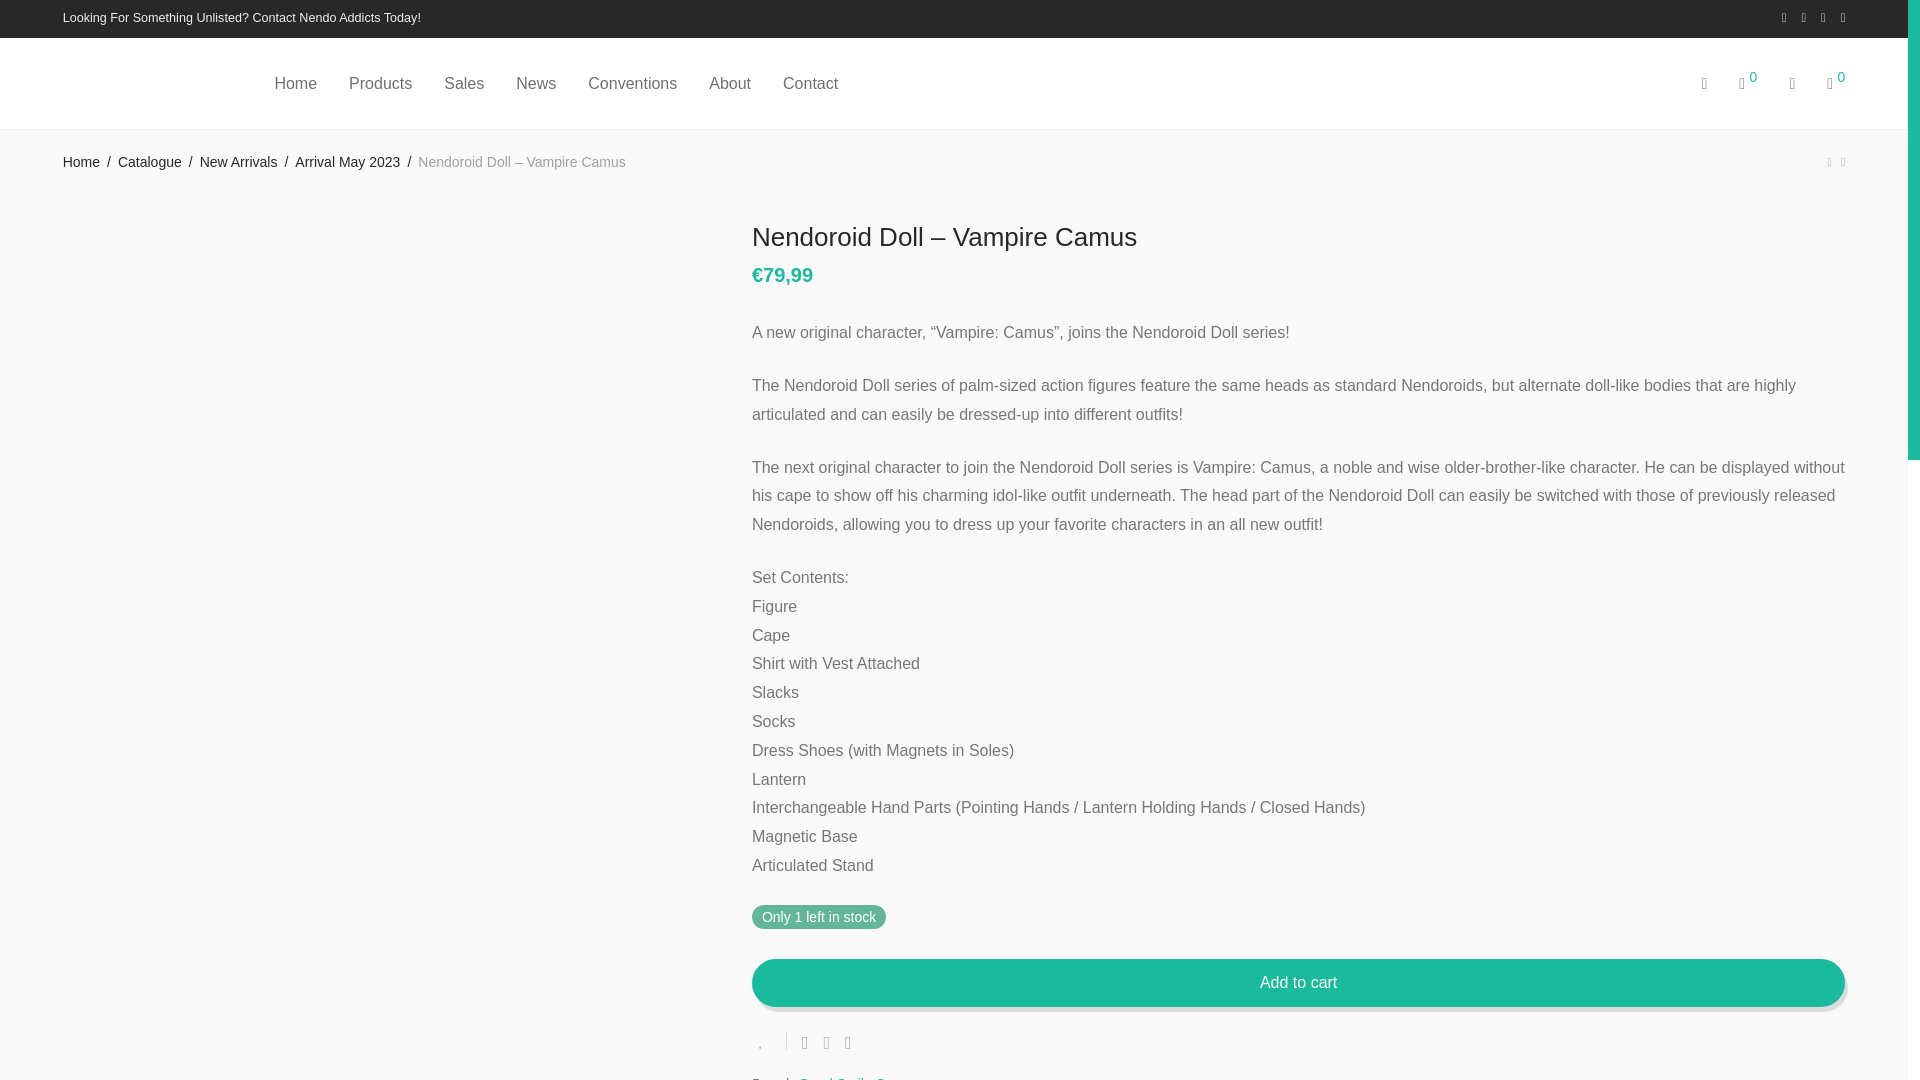  Describe the element at coordinates (632, 84) in the screenshot. I see `Conventions` at that location.